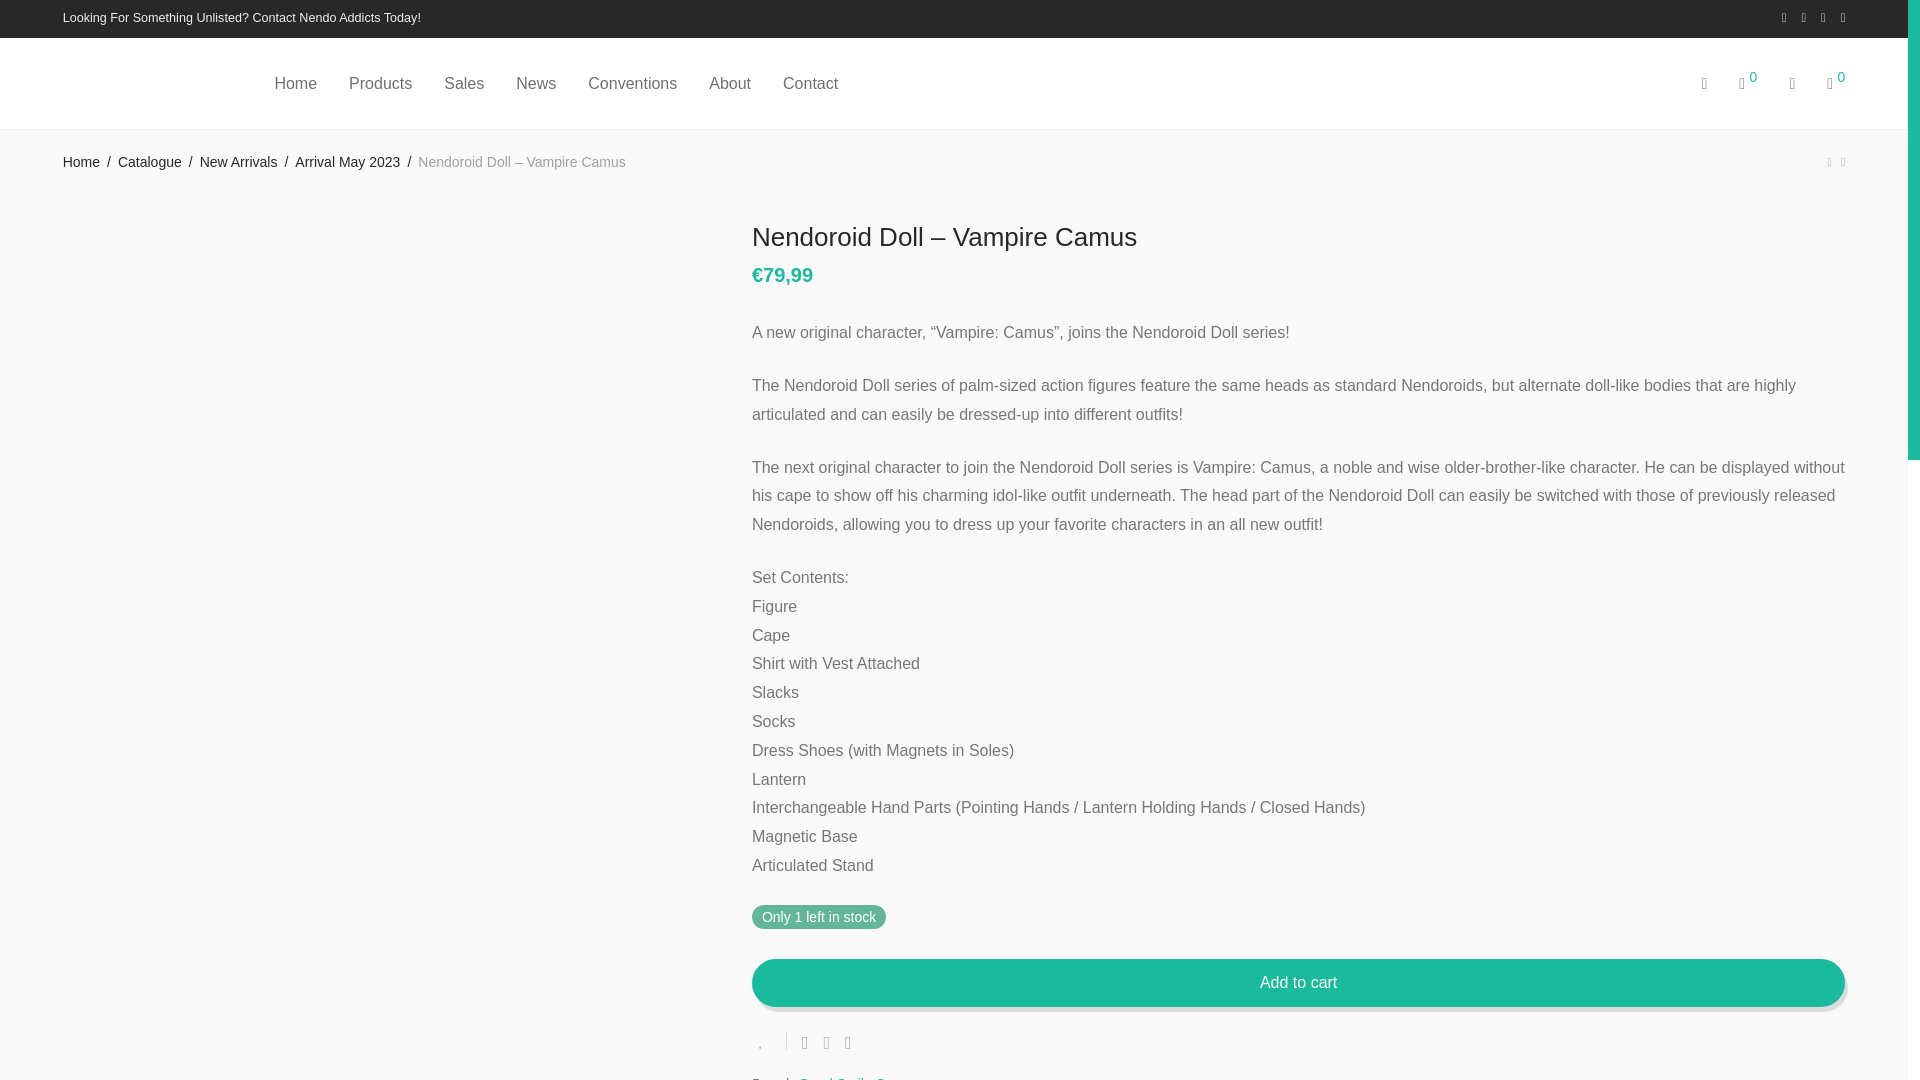  Describe the element at coordinates (632, 84) in the screenshot. I see `Conventions` at that location.